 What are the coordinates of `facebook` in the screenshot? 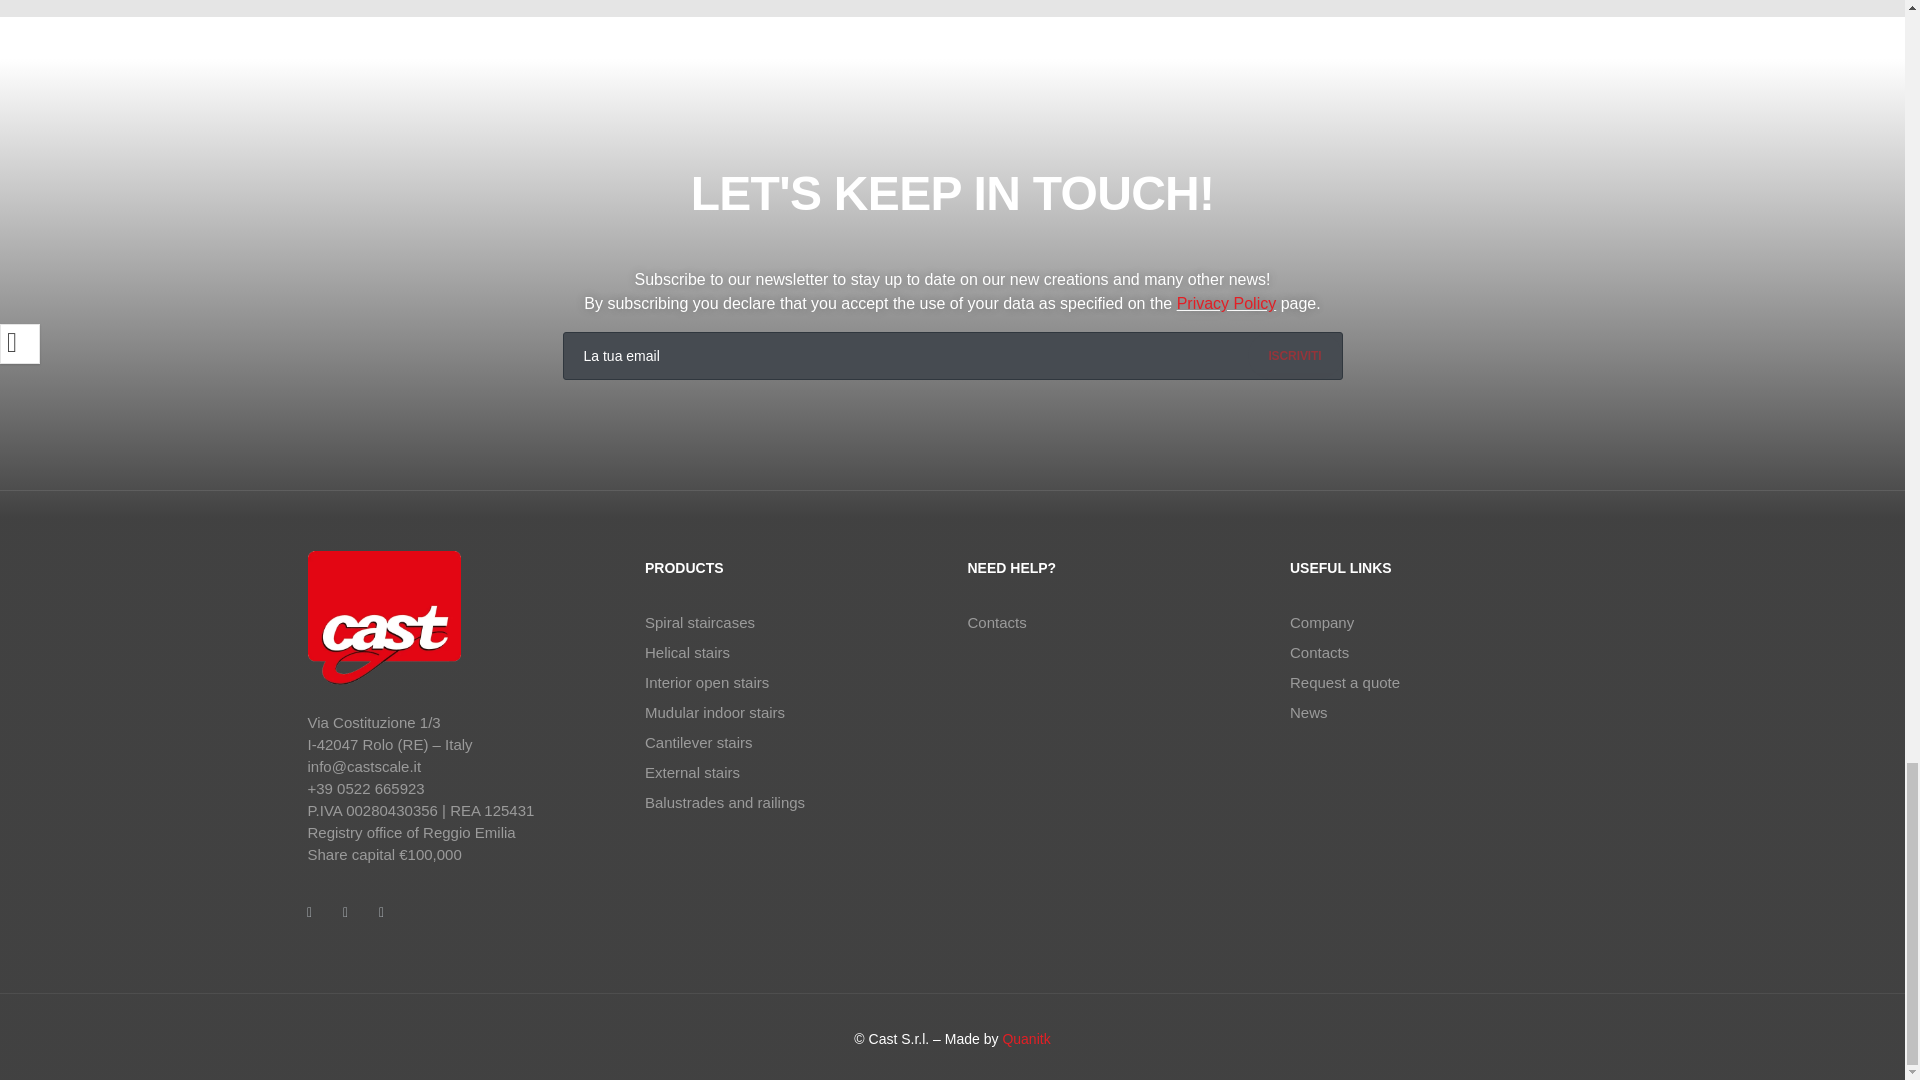 It's located at (316, 920).